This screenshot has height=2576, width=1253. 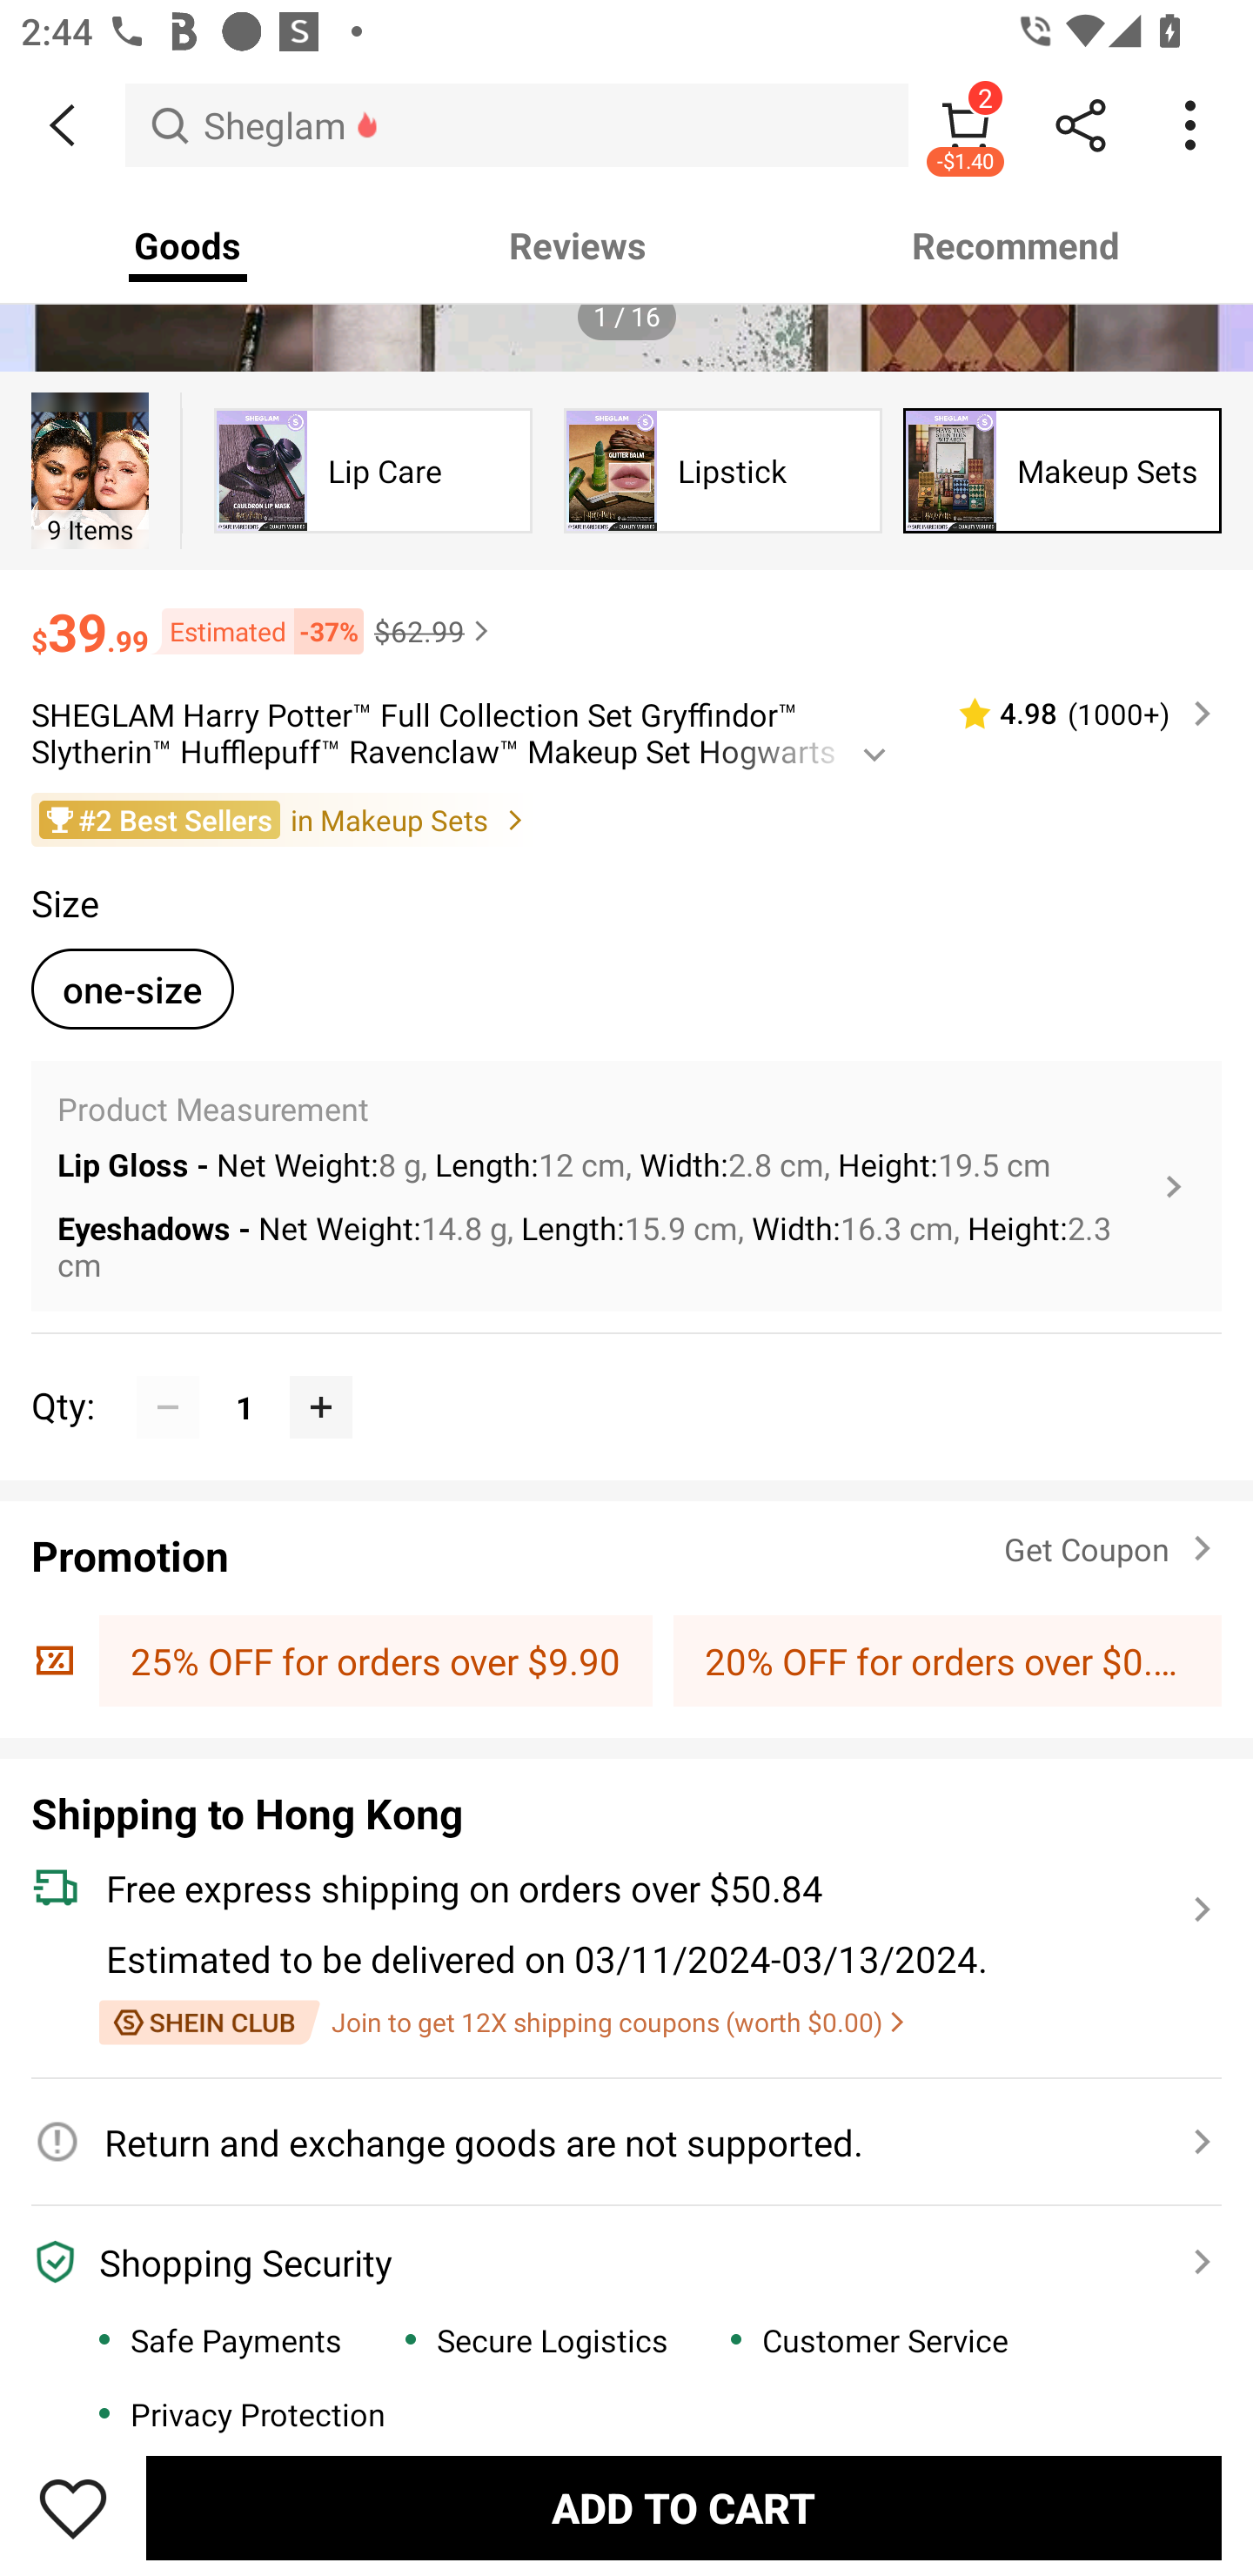 What do you see at coordinates (1016, 245) in the screenshot?
I see `Recommend` at bounding box center [1016, 245].